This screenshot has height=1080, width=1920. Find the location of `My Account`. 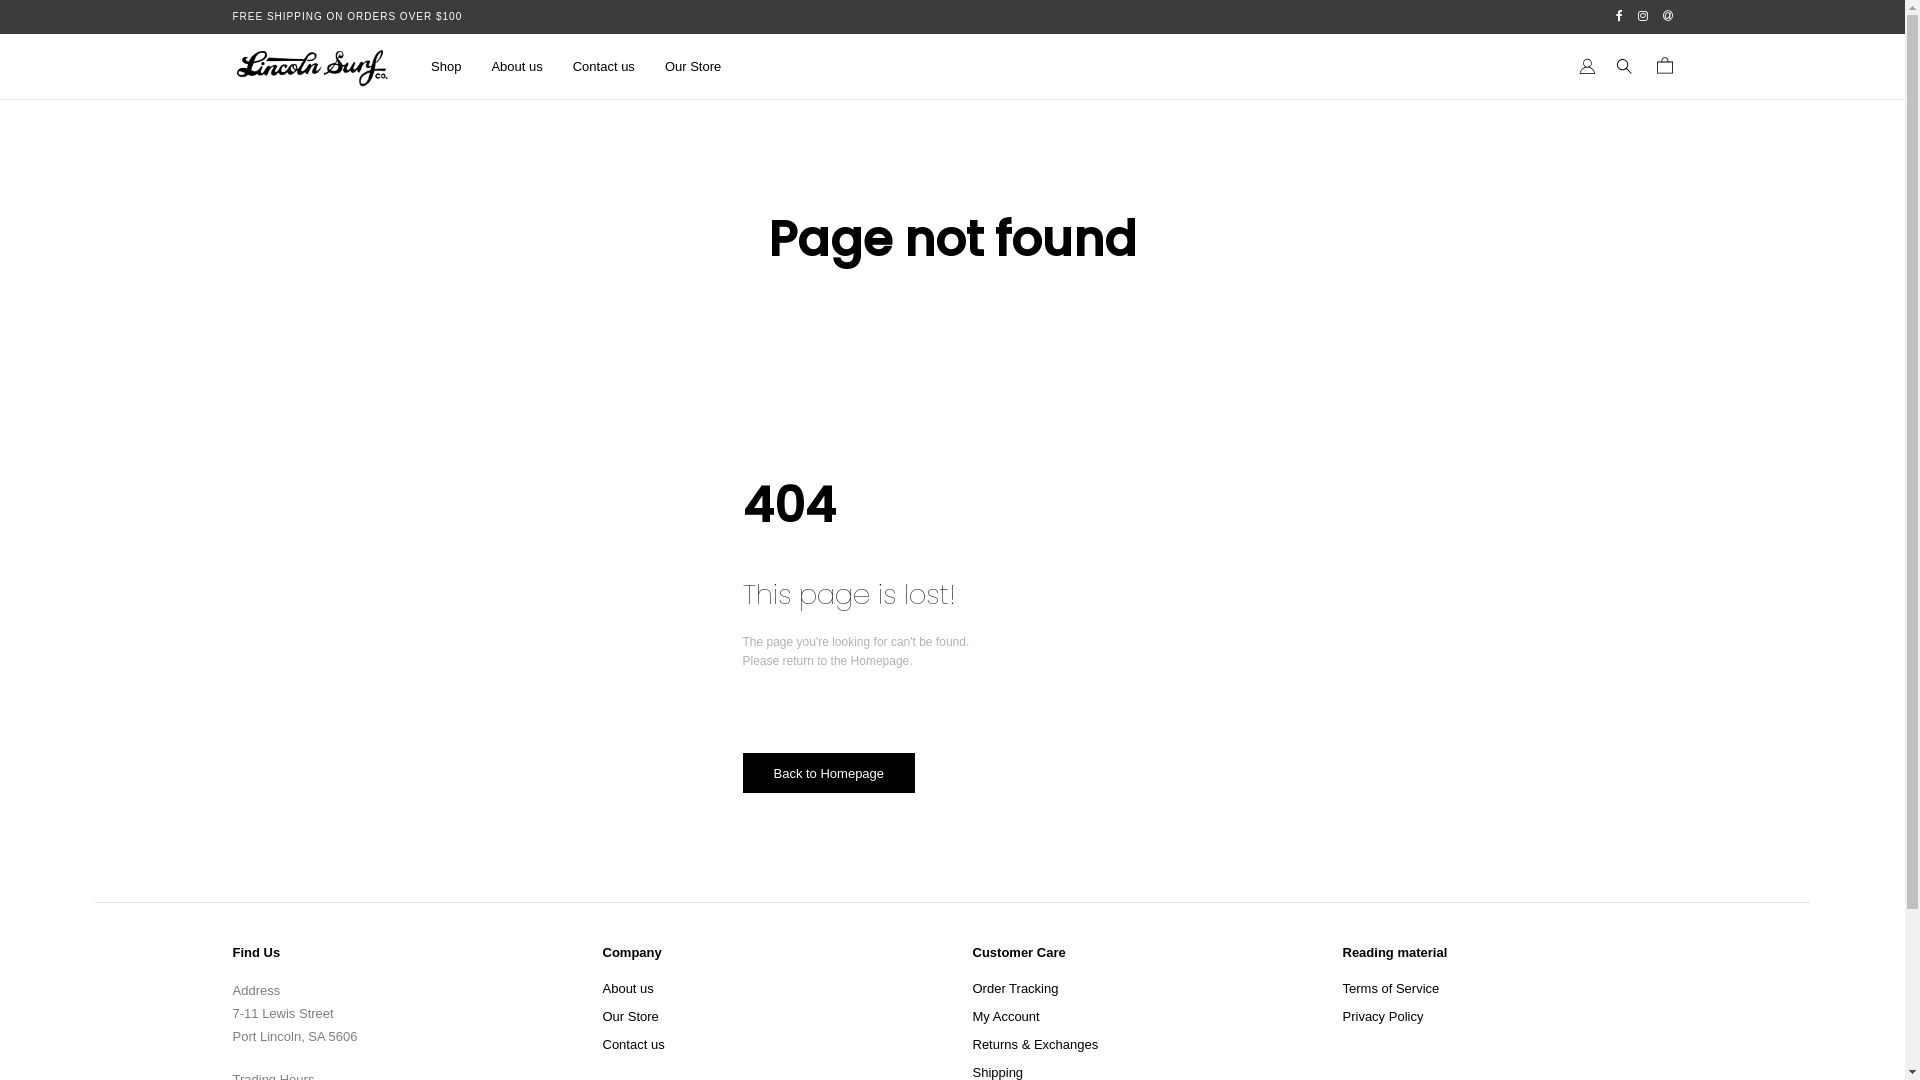

My Account is located at coordinates (1006, 1017).